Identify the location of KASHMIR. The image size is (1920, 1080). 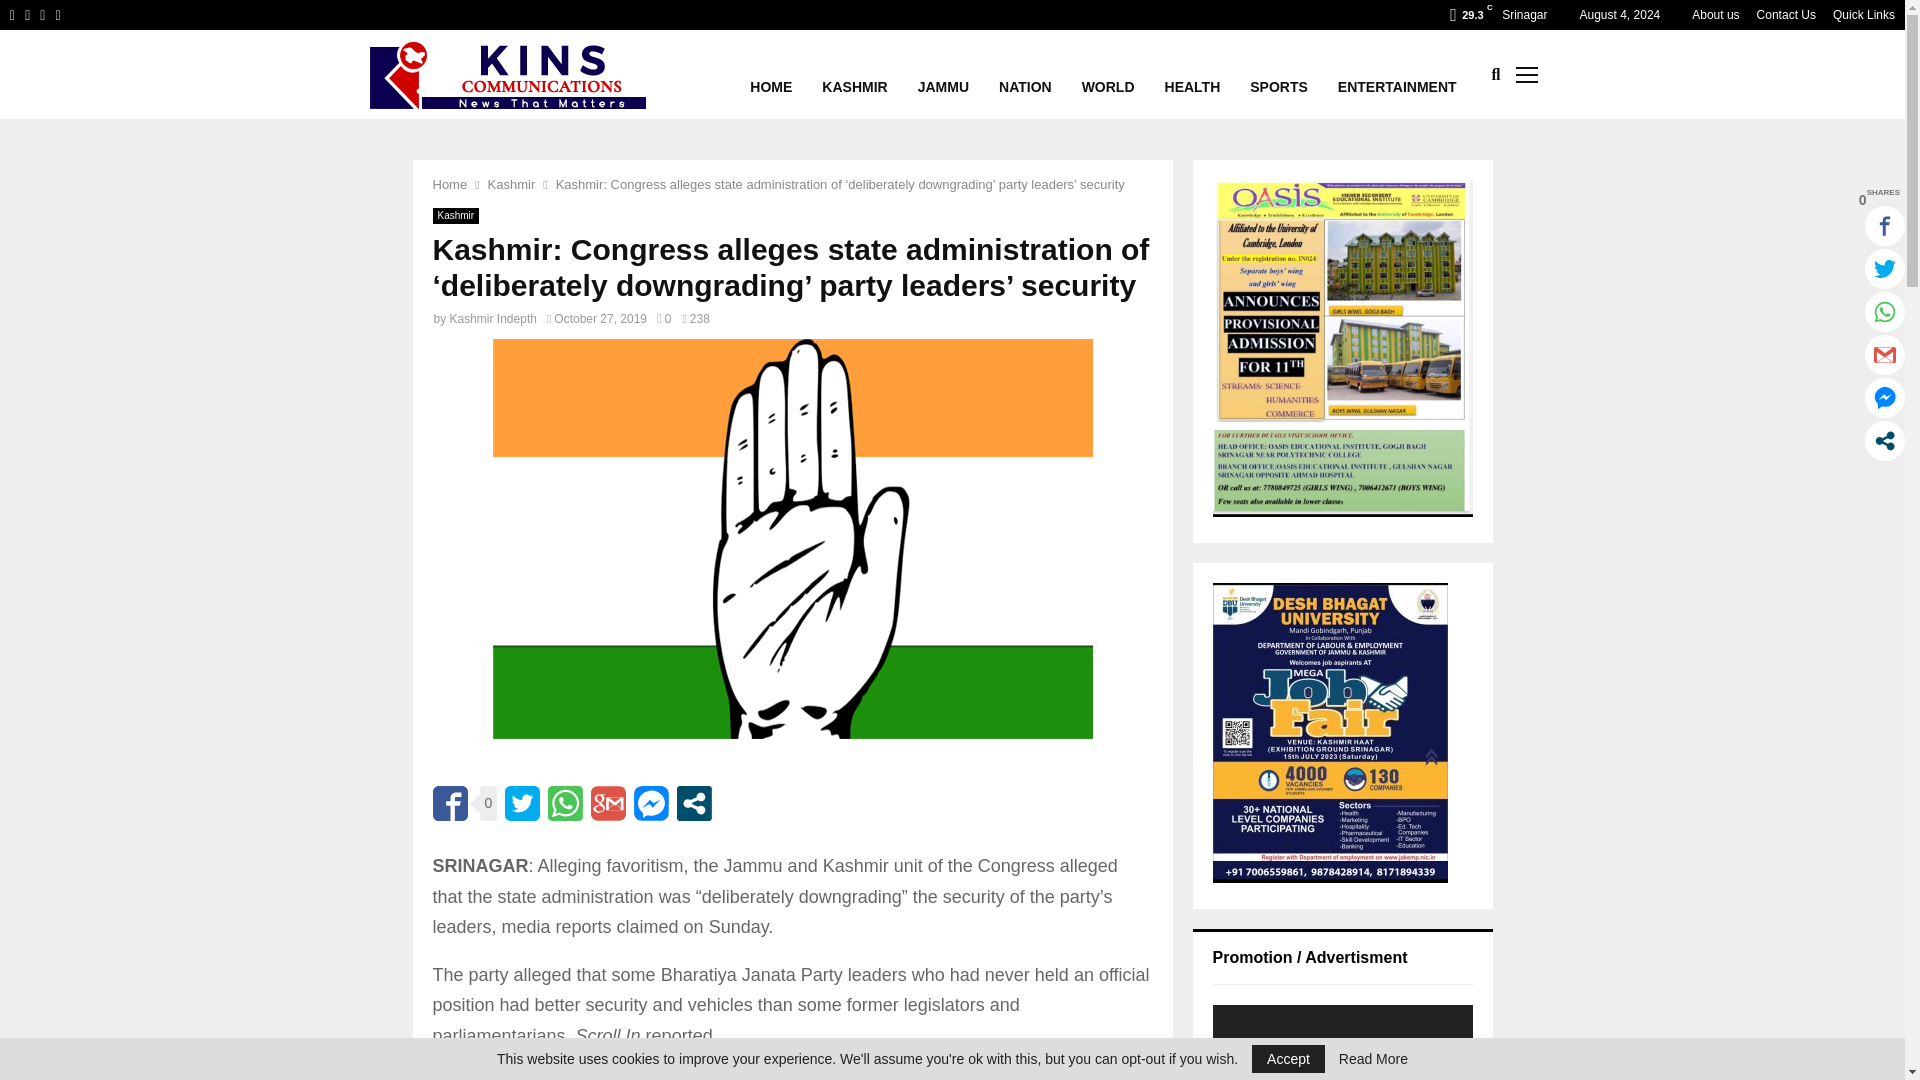
(854, 74).